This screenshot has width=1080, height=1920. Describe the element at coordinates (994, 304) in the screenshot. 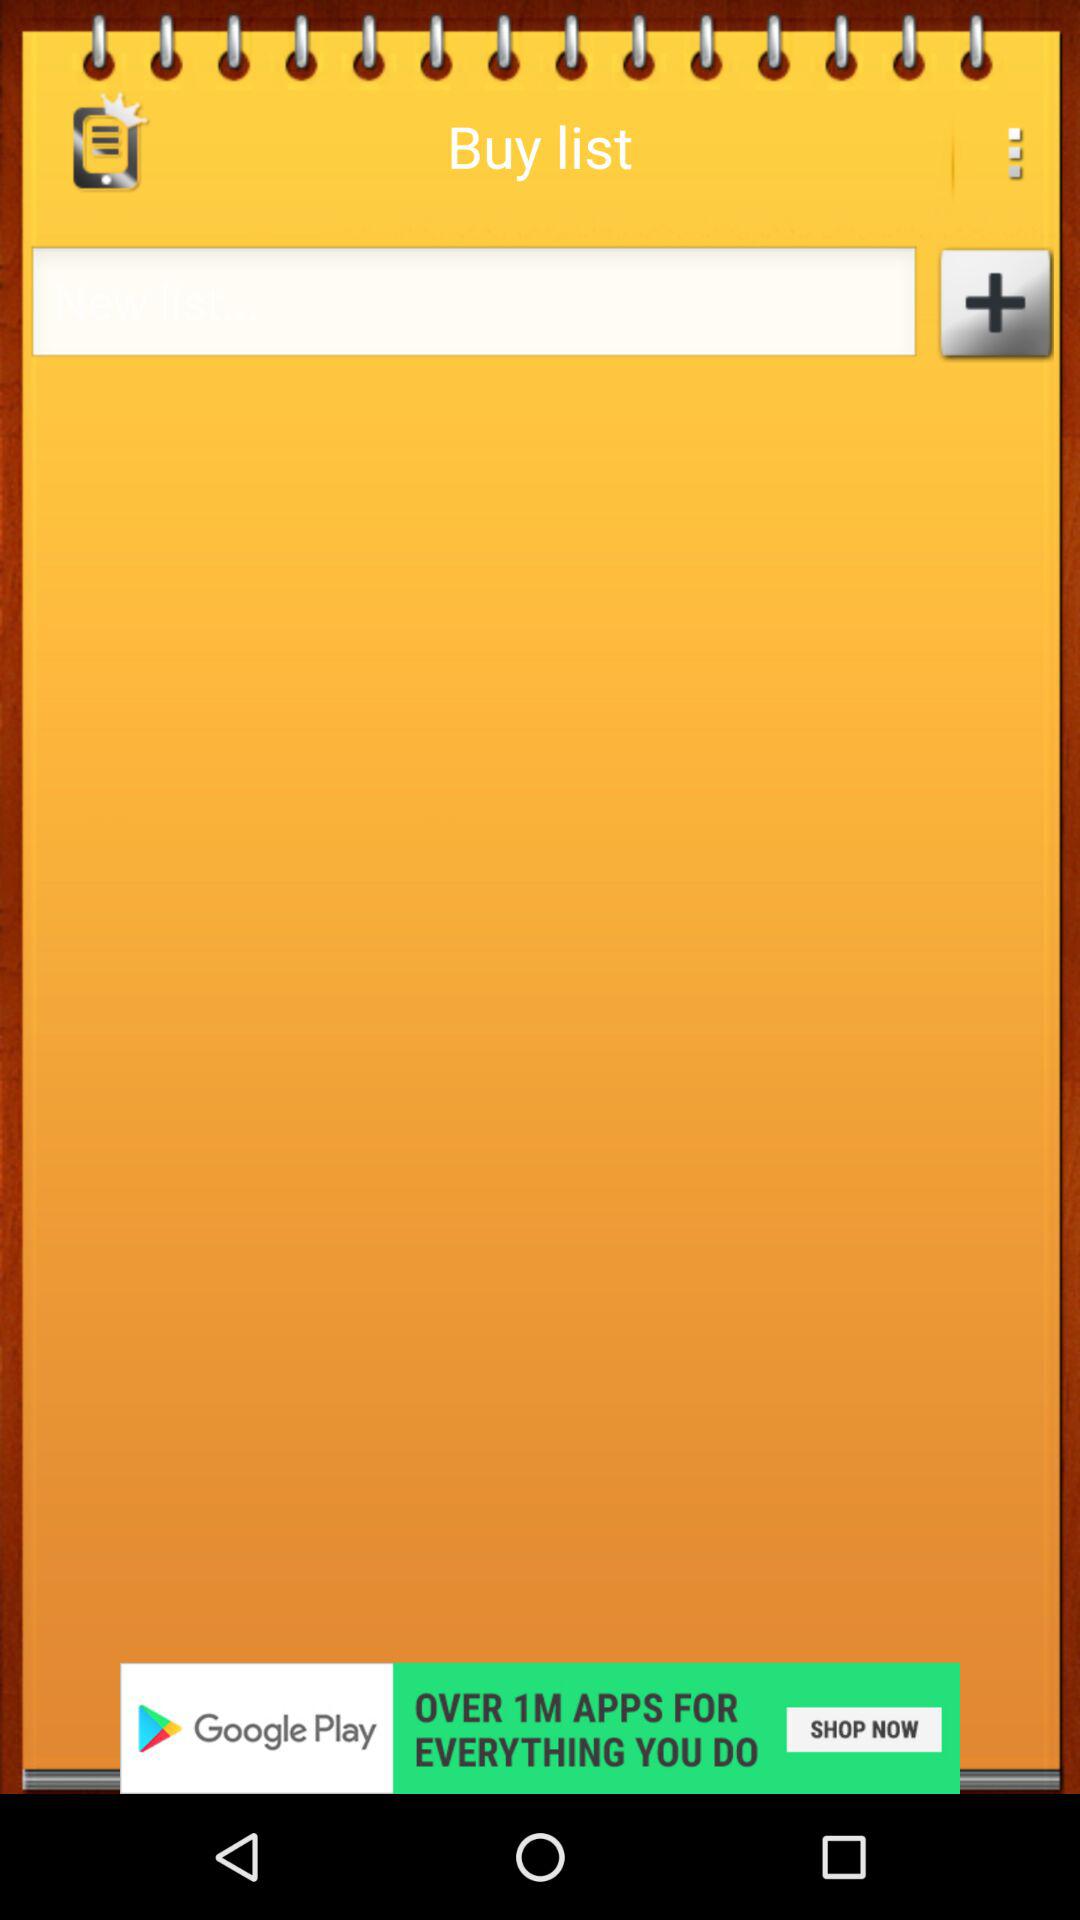

I see `add button` at that location.